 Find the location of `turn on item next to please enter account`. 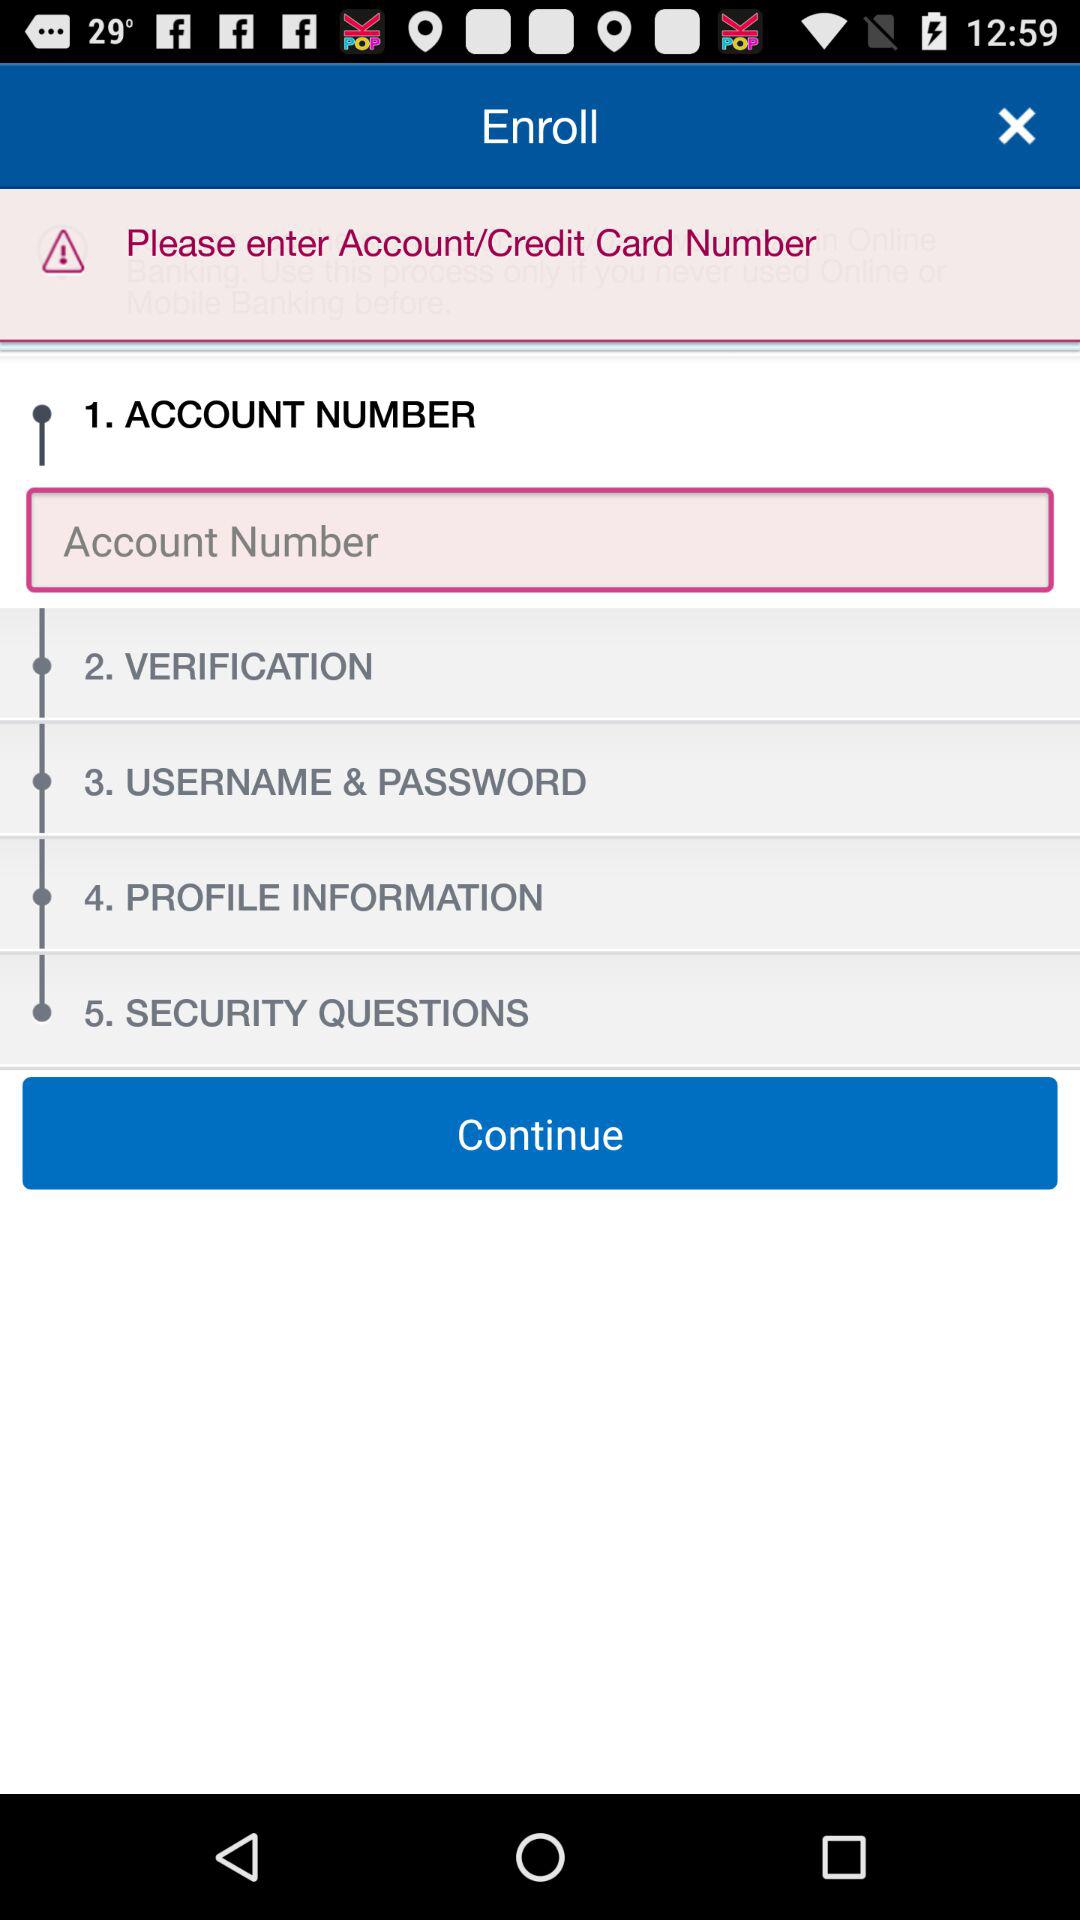

turn on item next to please enter account is located at coordinates (1016, 126).